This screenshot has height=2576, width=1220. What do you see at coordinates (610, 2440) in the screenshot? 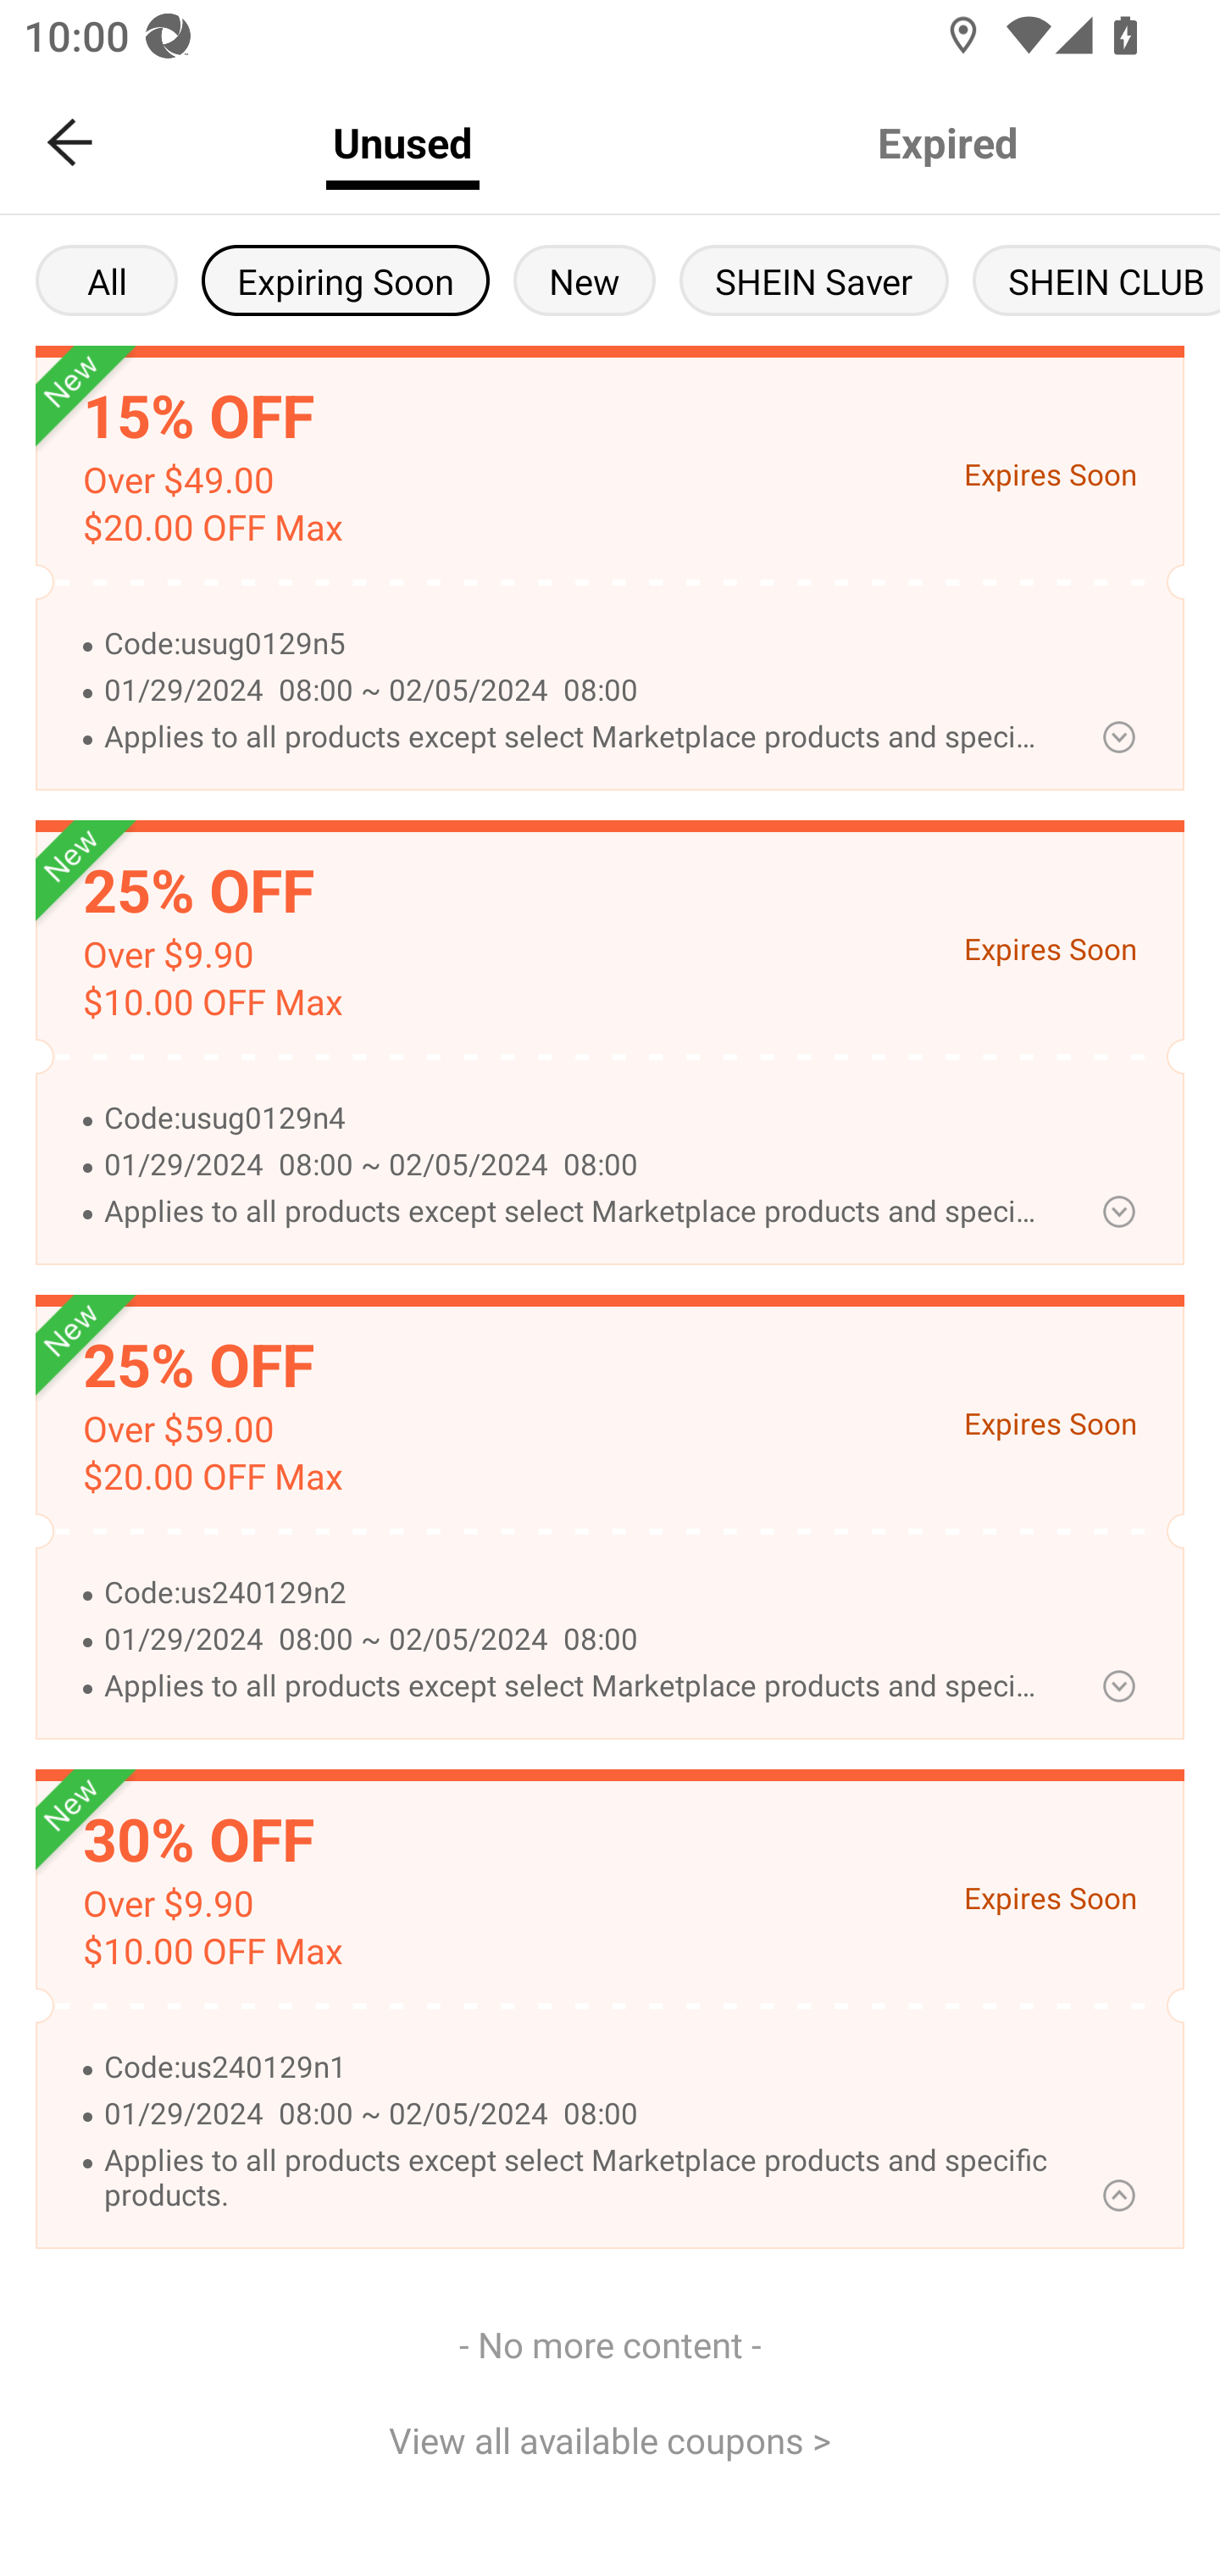
I see `View all available coupons >` at bounding box center [610, 2440].